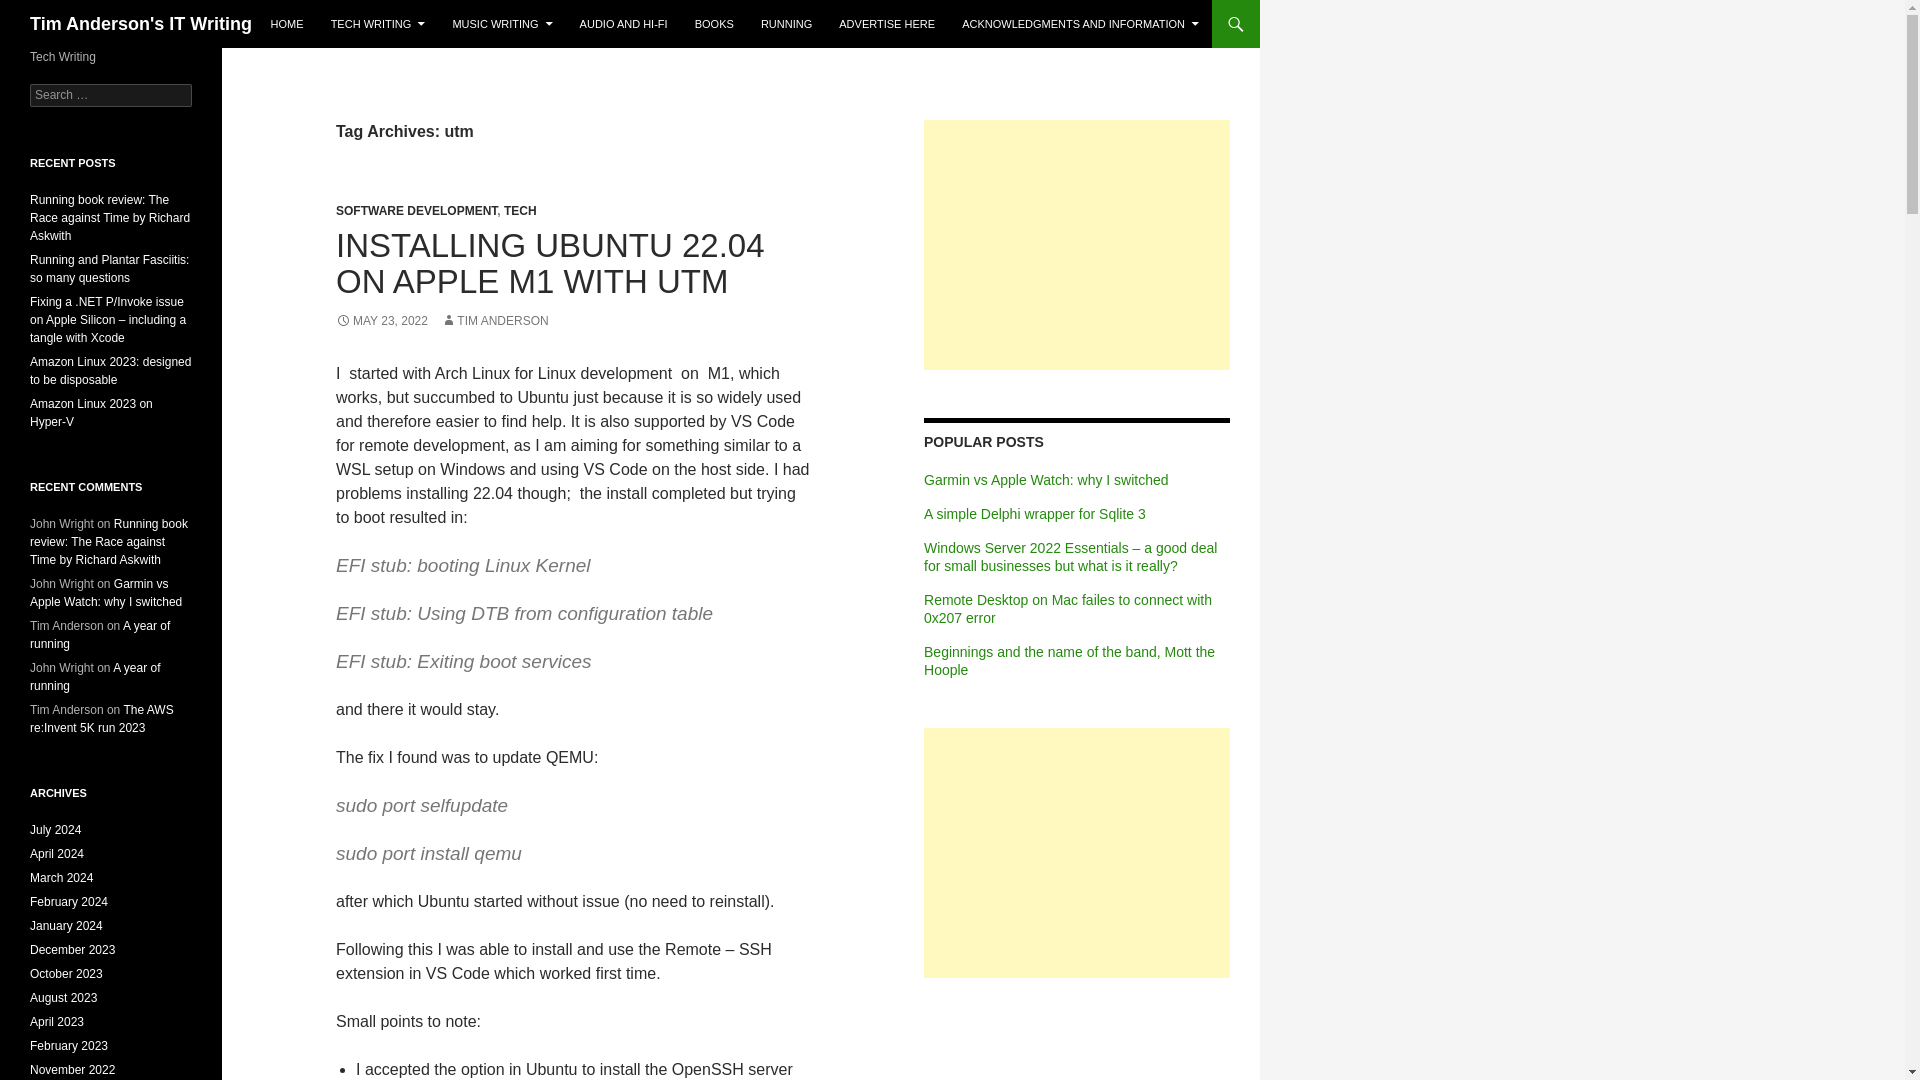  I want to click on A simple Delphi wrapper for Sqlite 3, so click(1034, 514).